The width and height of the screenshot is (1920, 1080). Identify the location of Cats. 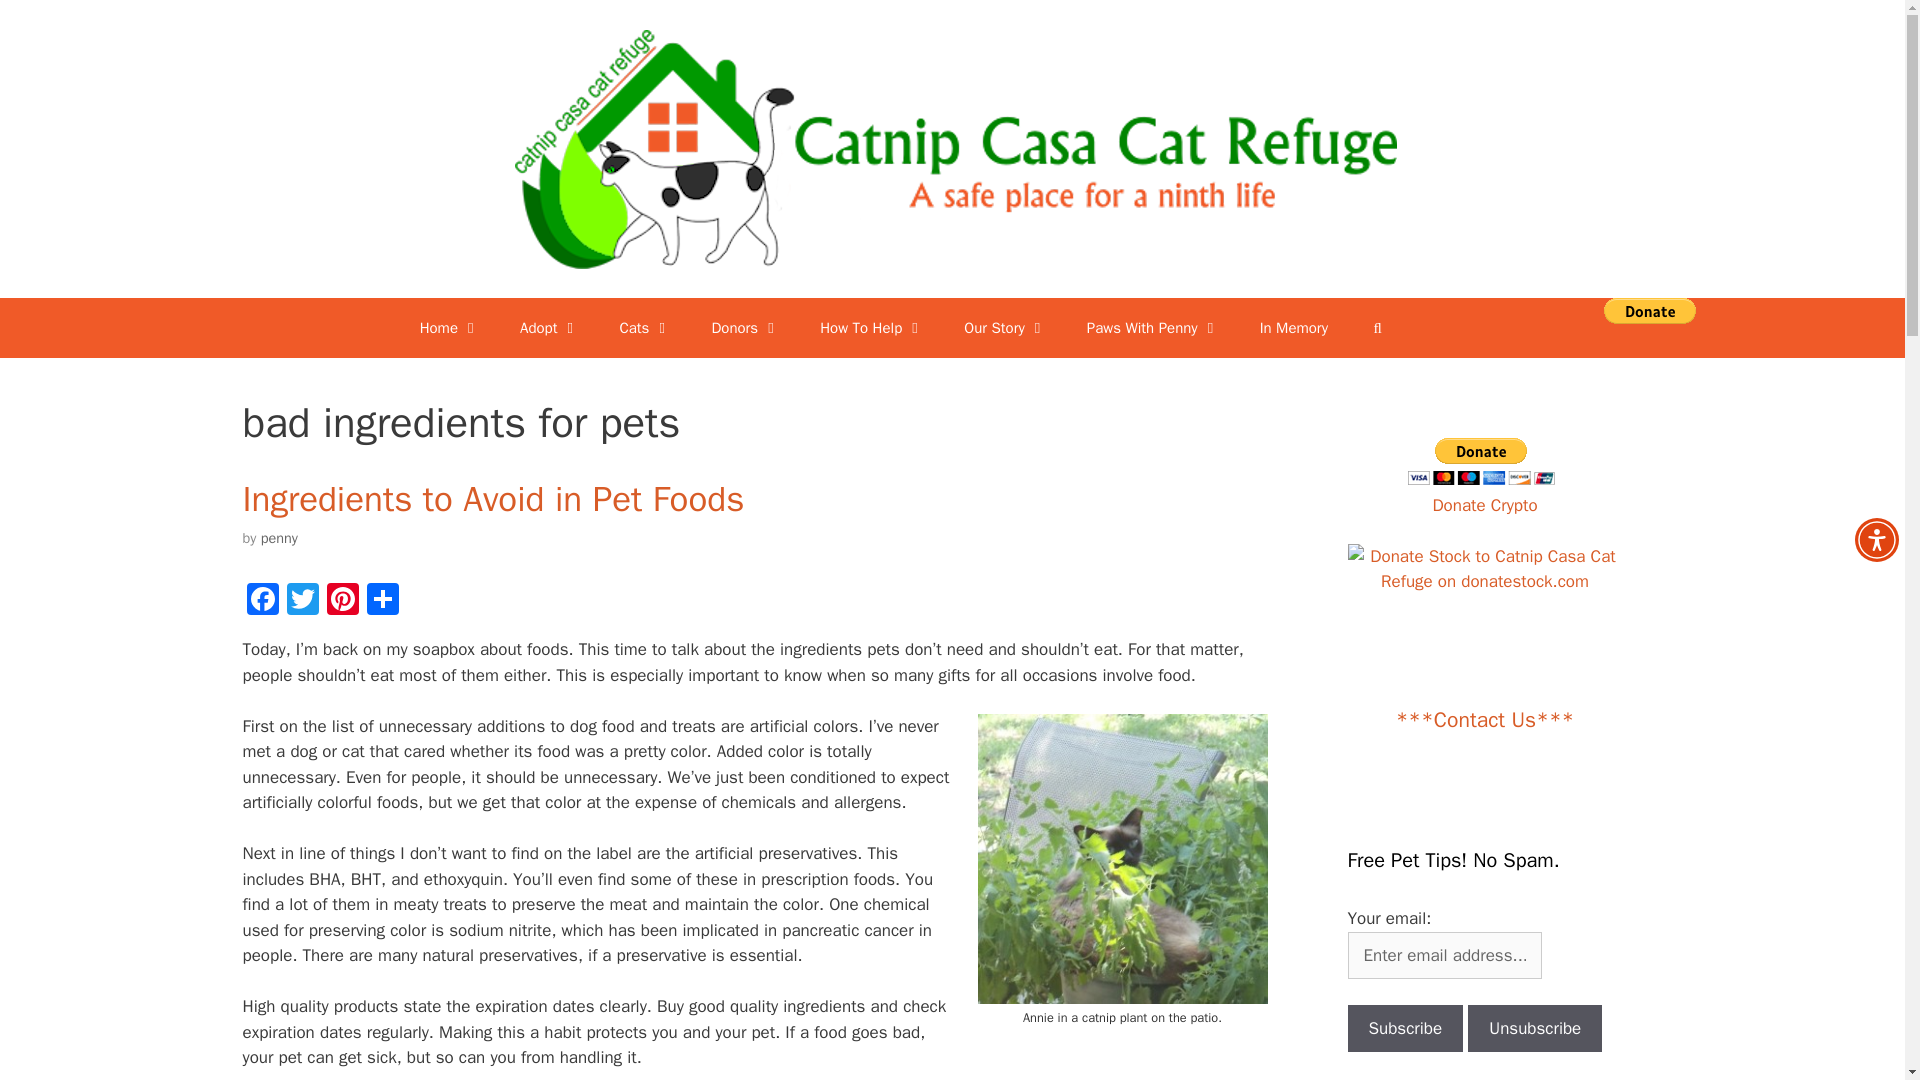
(645, 328).